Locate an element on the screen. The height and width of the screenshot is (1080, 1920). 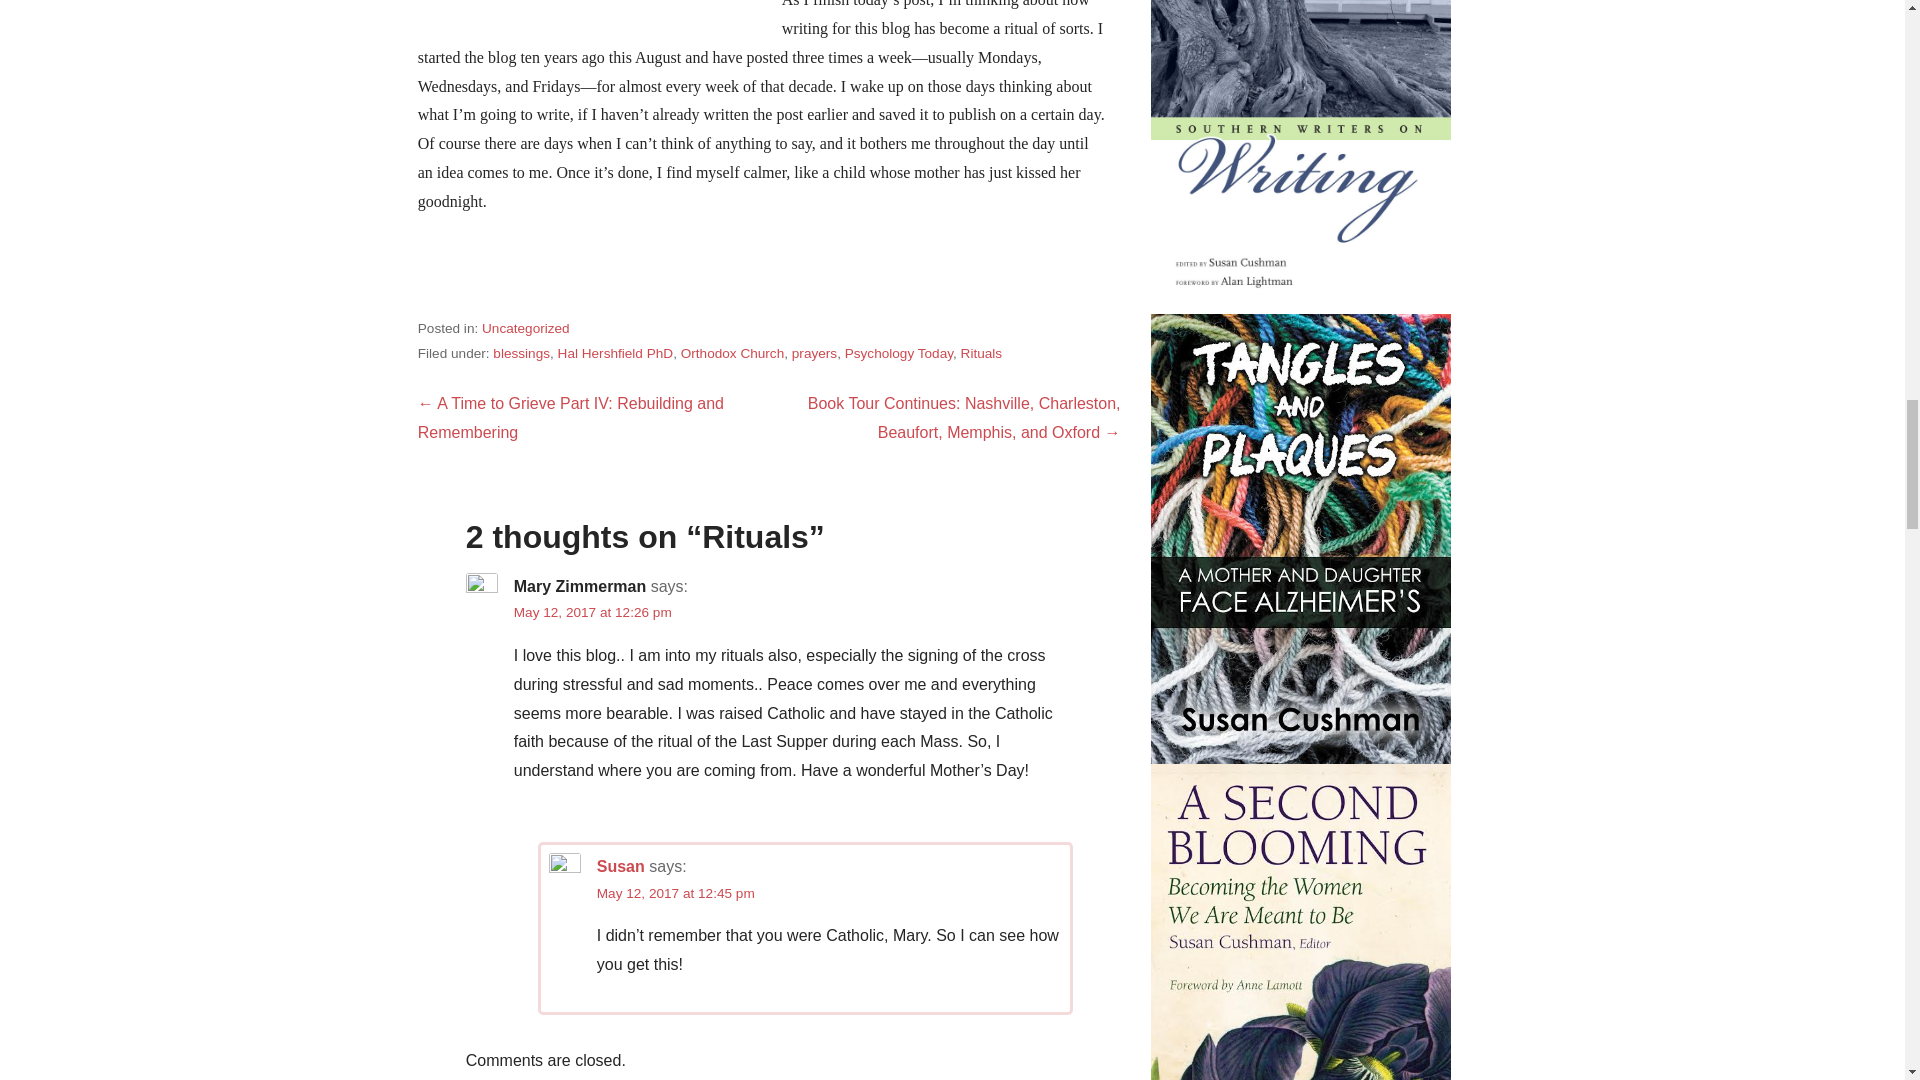
Susan is located at coordinates (621, 866).